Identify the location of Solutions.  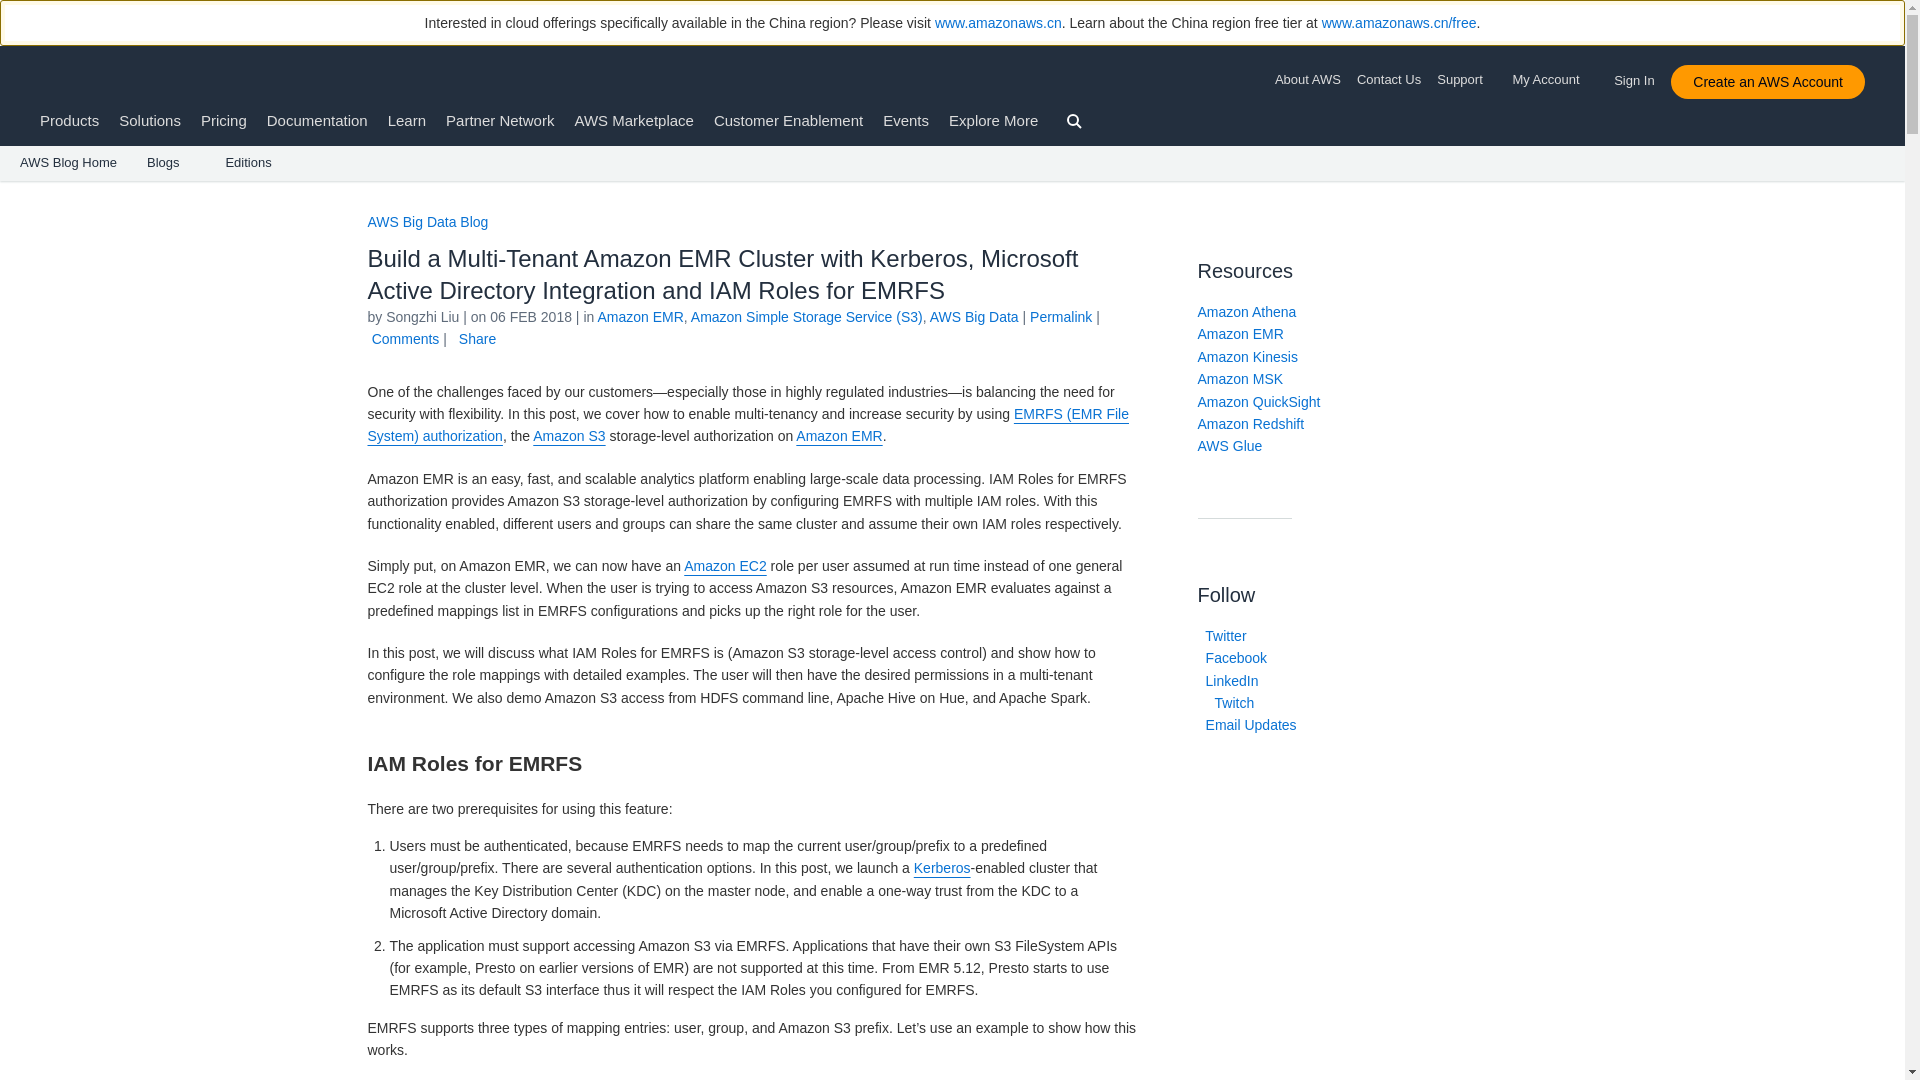
(150, 120).